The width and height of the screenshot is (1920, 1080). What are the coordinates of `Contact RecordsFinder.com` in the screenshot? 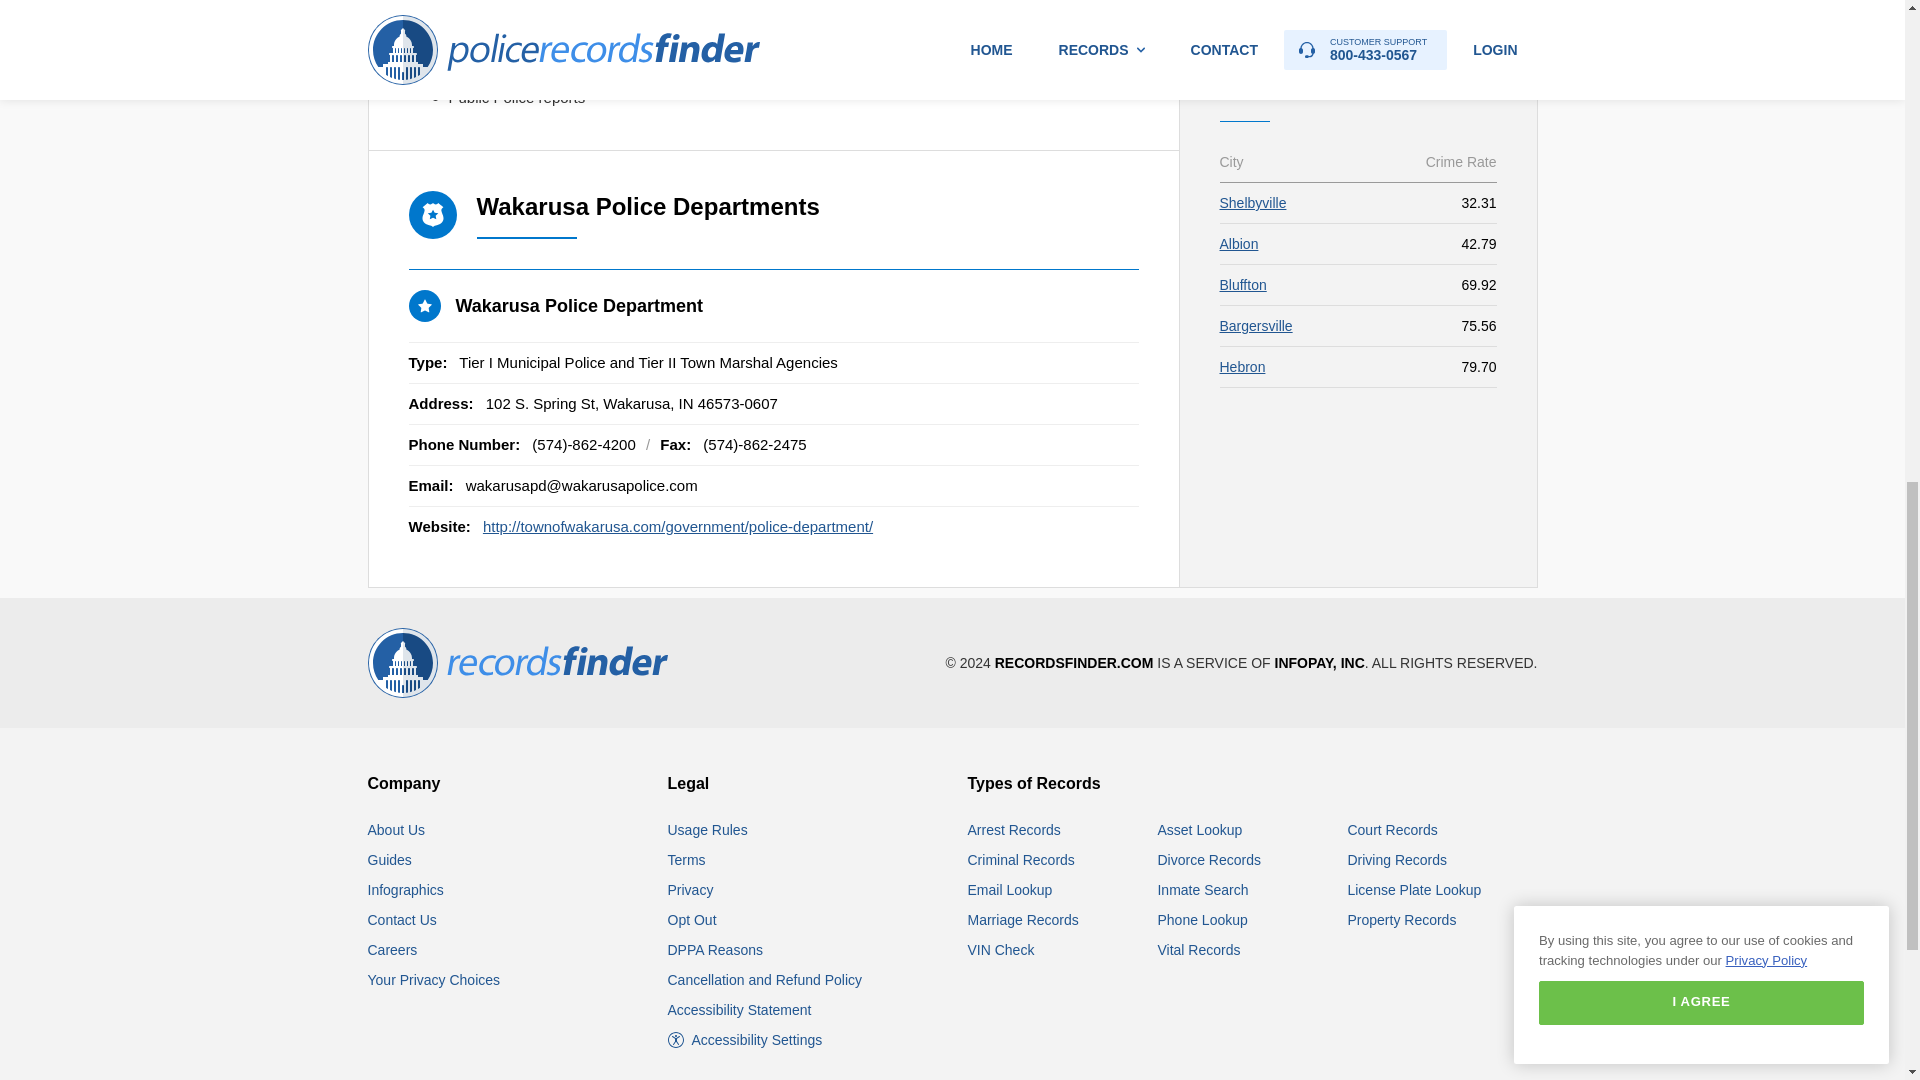 It's located at (402, 919).